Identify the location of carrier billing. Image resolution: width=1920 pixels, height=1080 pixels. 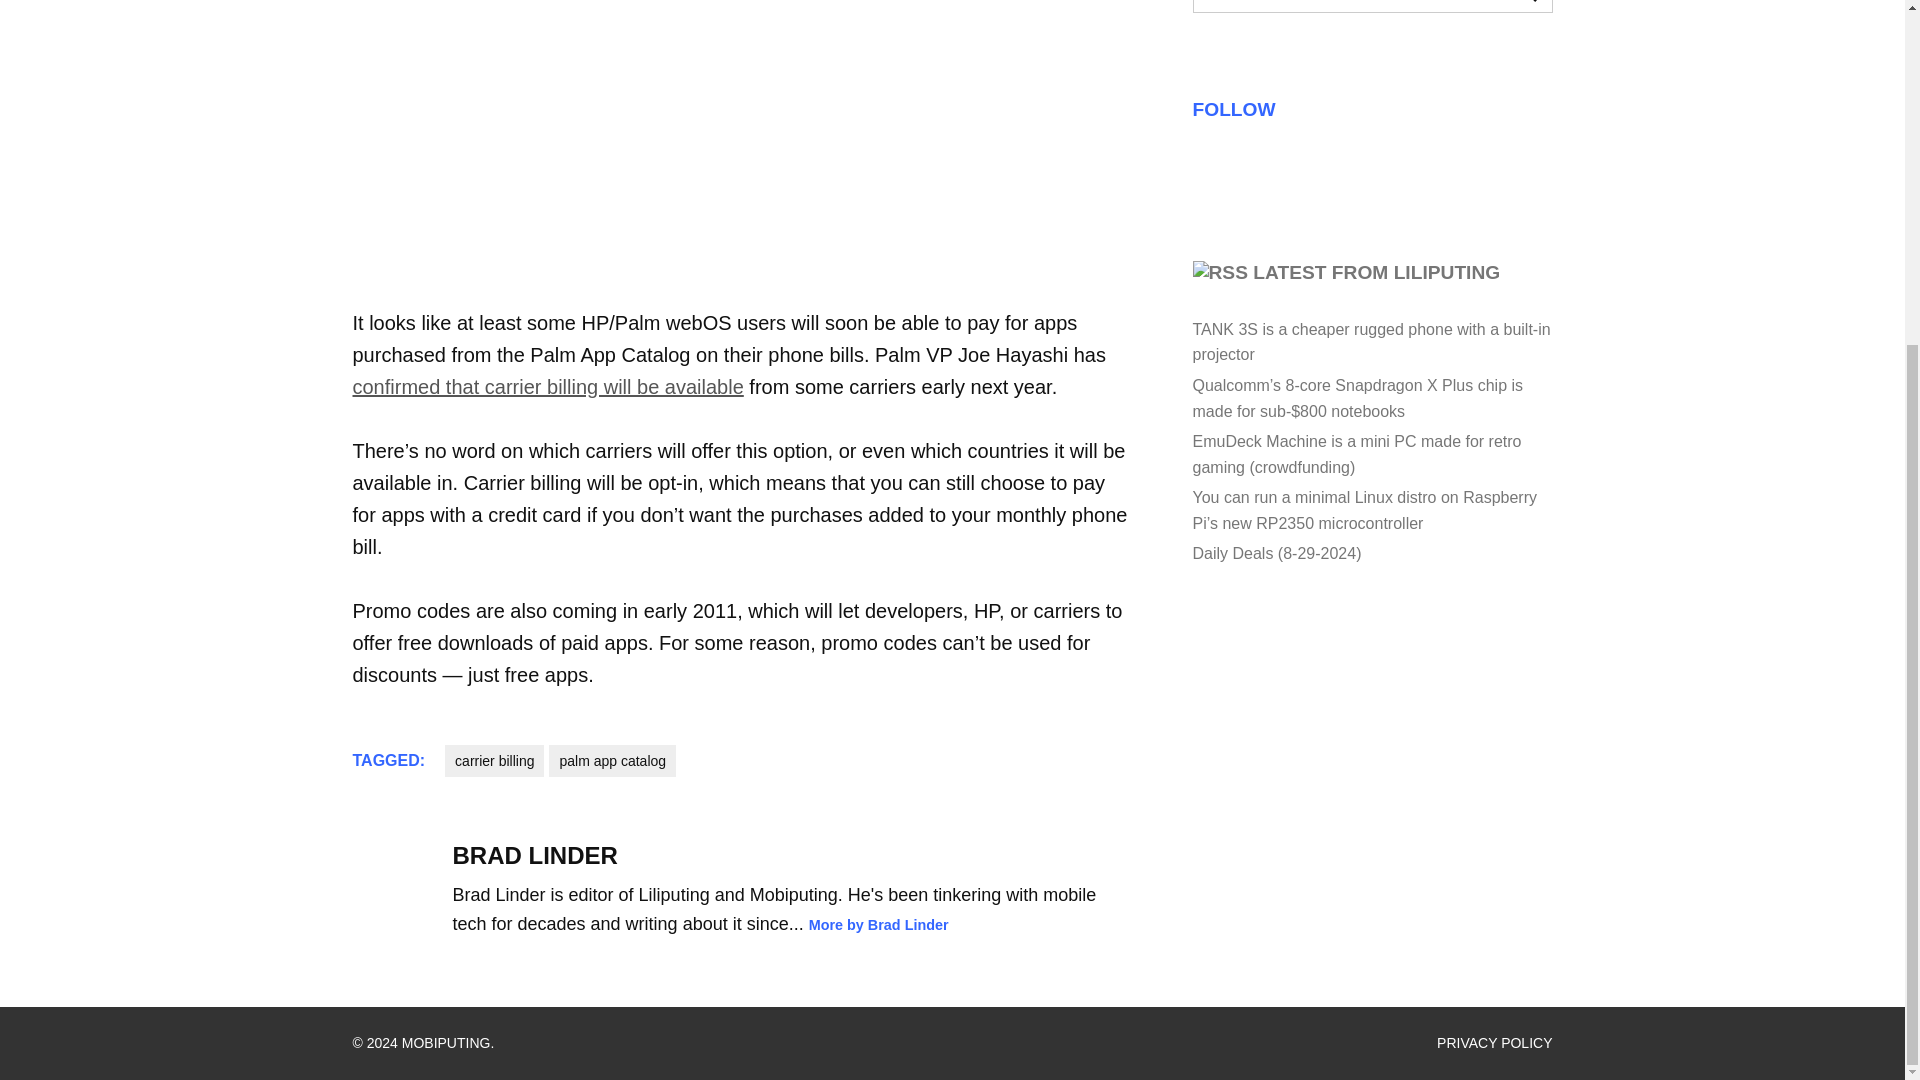
(494, 760).